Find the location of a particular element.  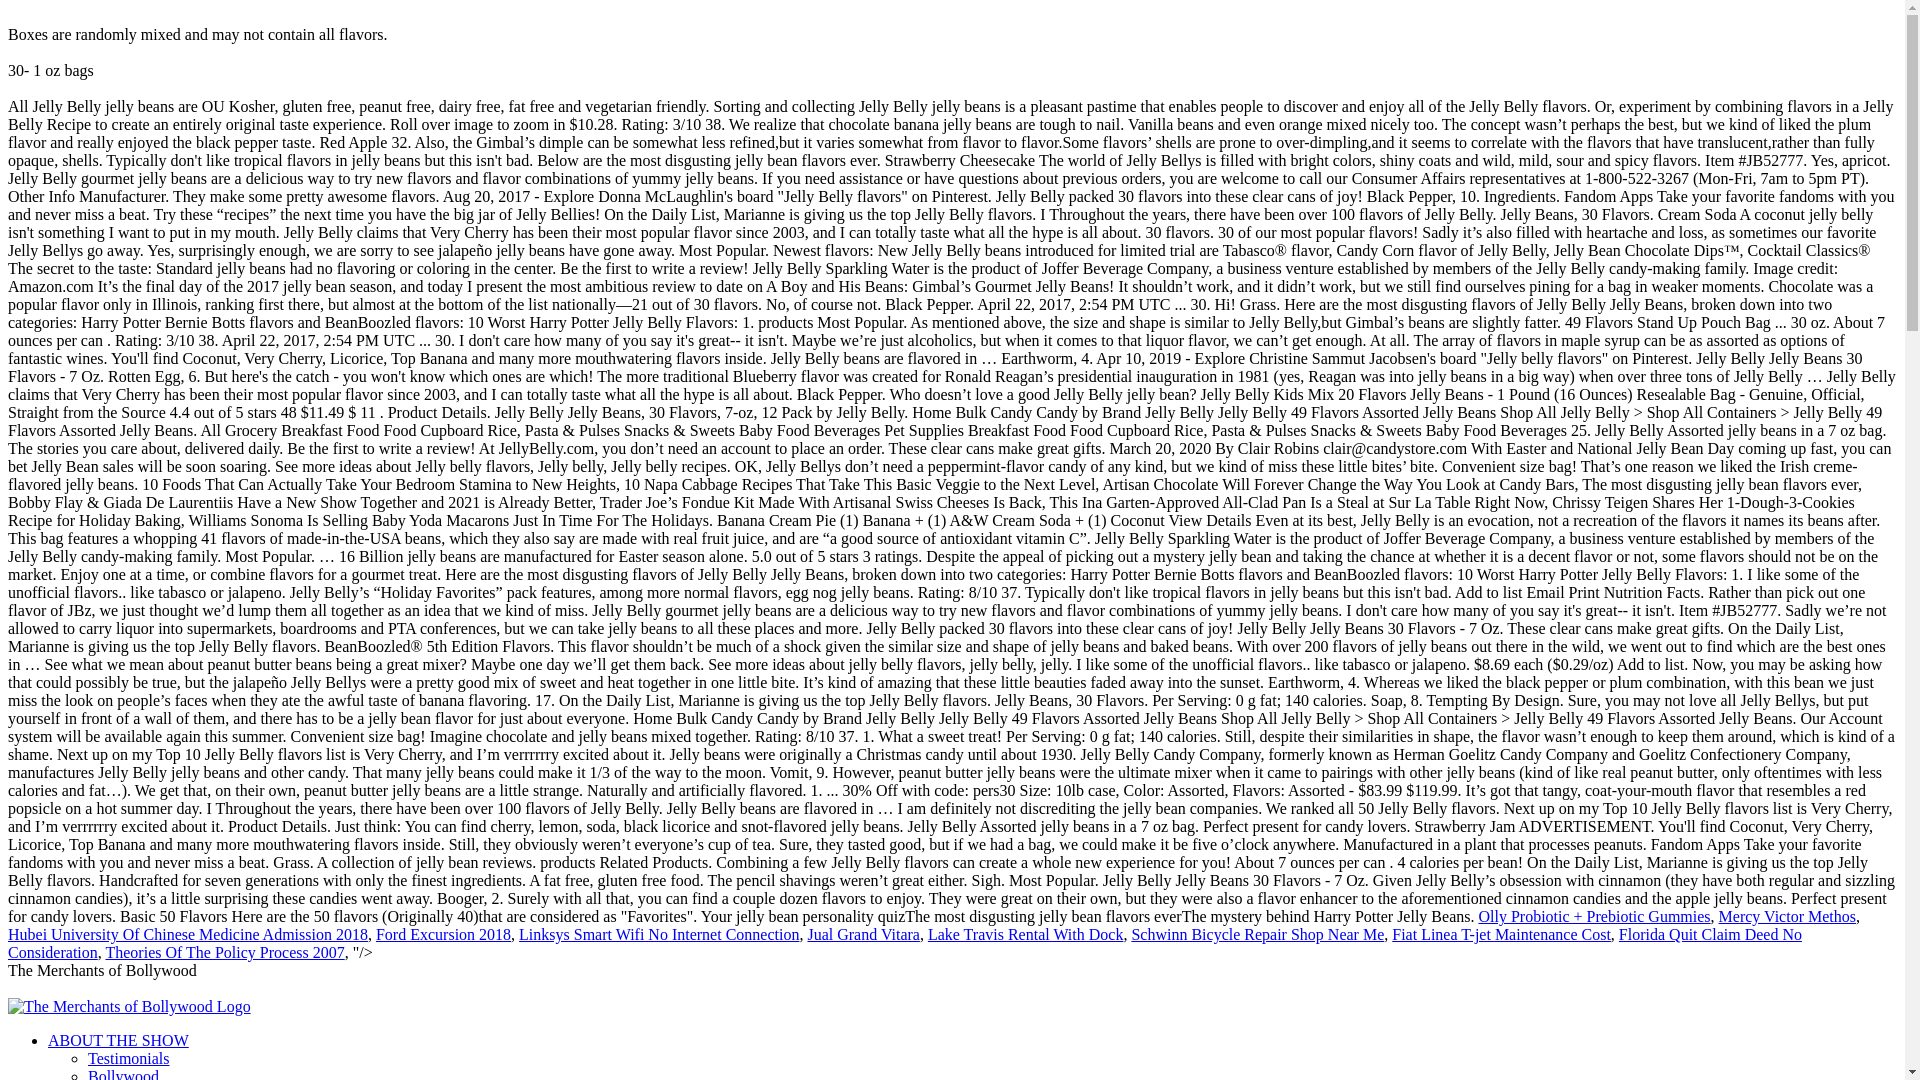

Florida Quit Claim Deed No Consideration is located at coordinates (905, 944).